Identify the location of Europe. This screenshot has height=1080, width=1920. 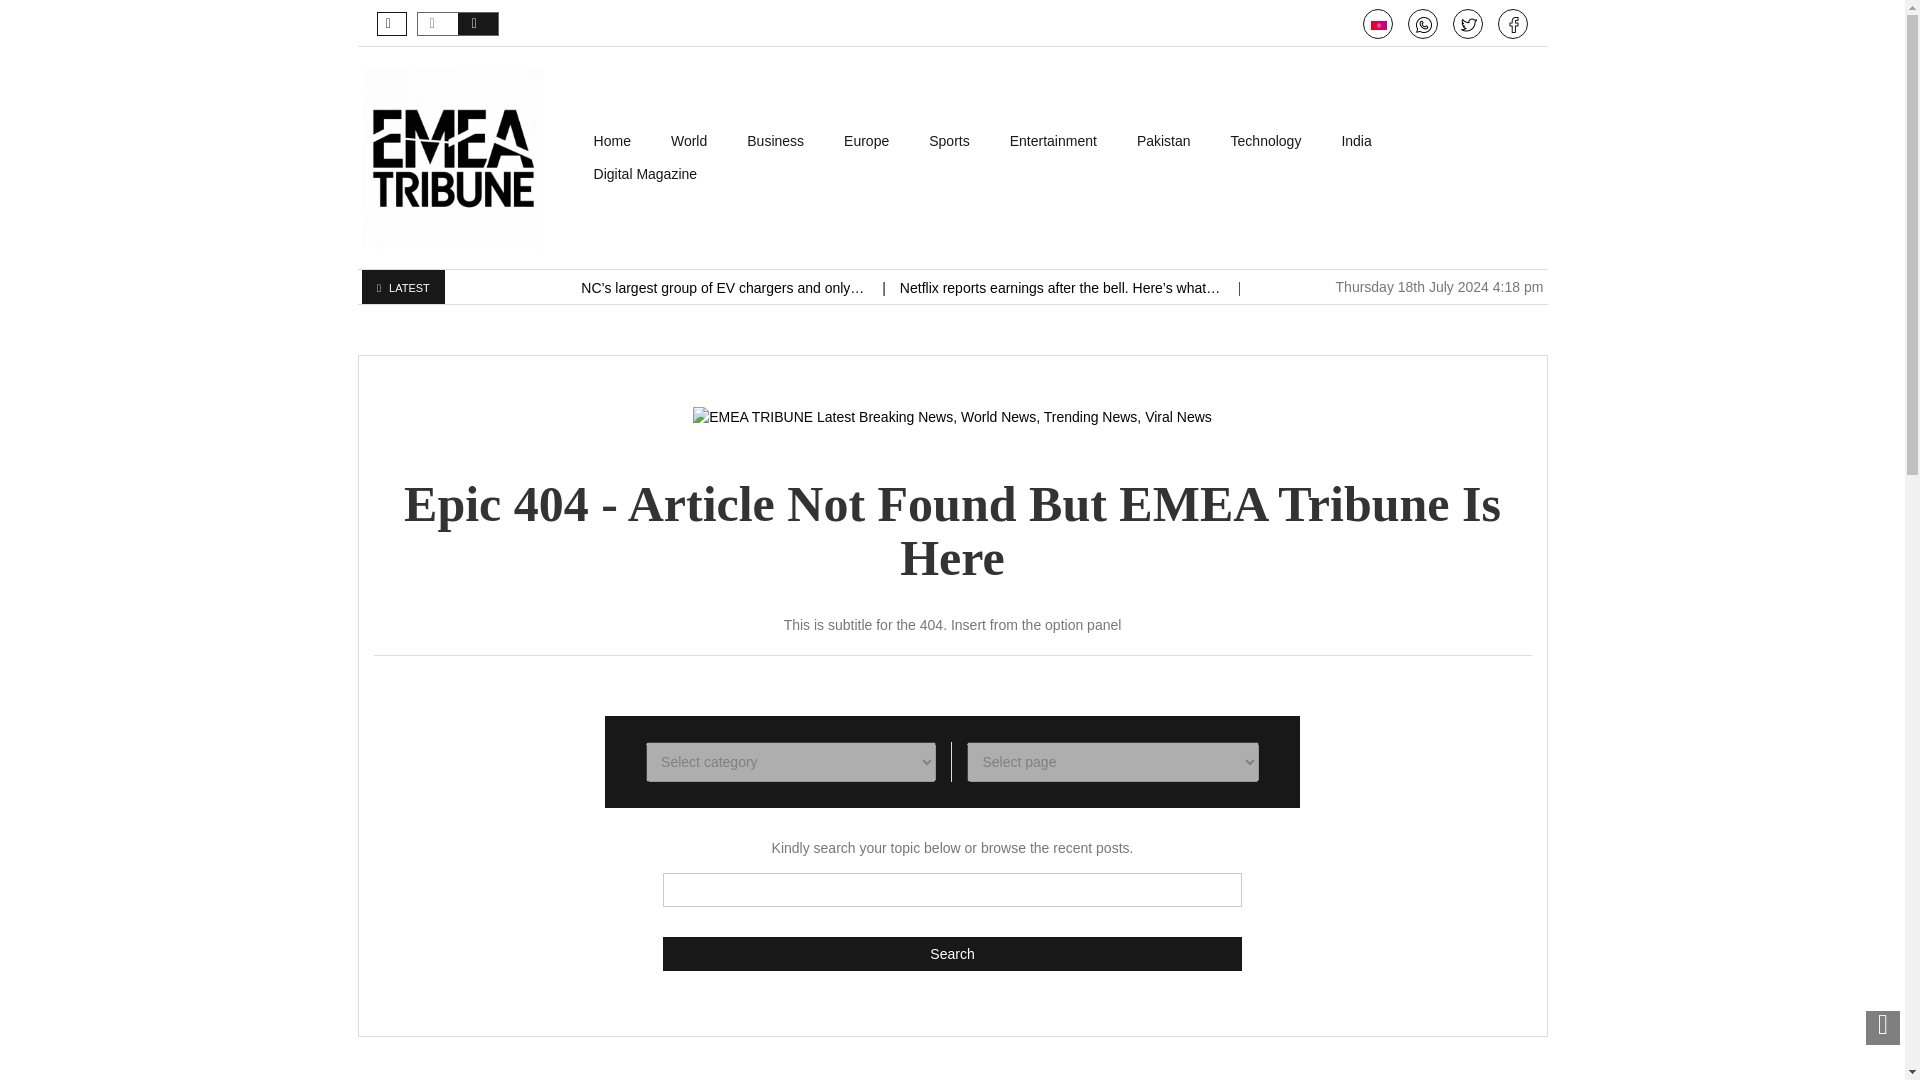
(866, 141).